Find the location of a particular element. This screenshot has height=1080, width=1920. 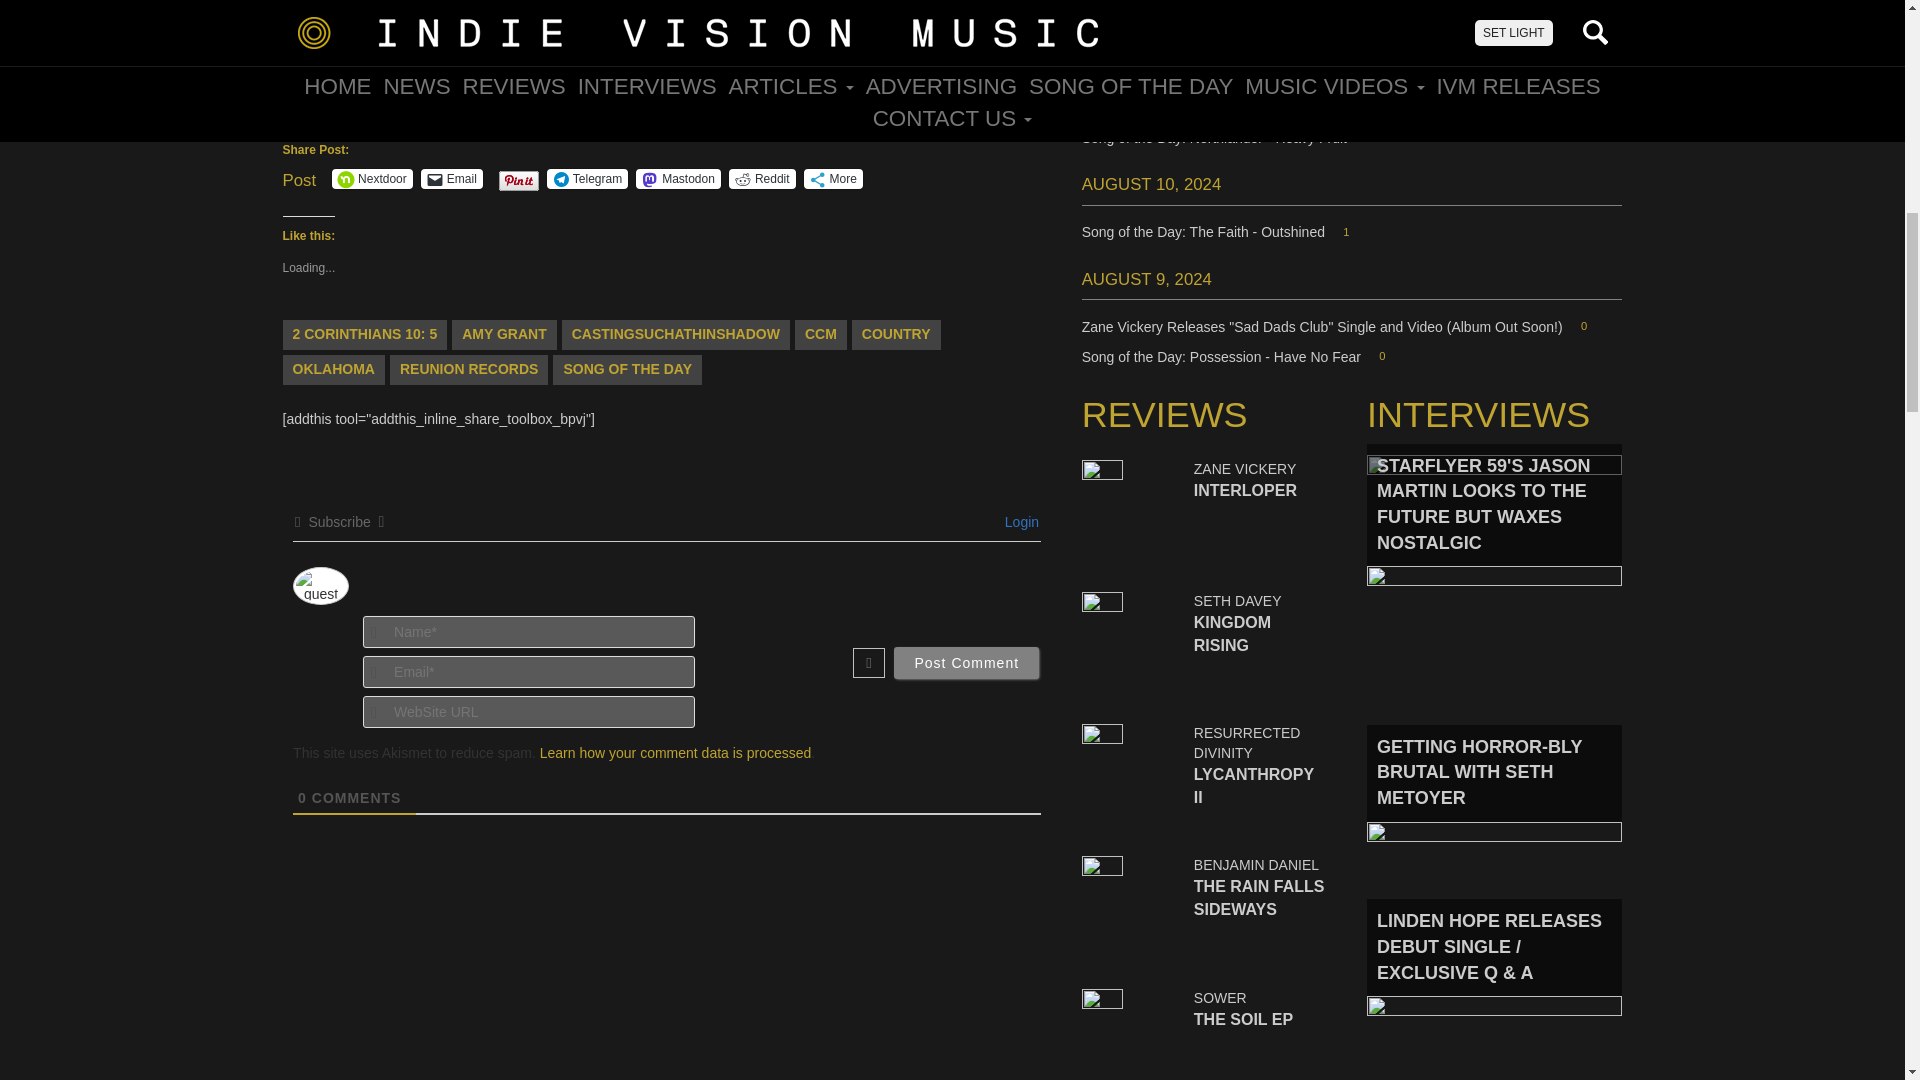

Post Comment is located at coordinates (966, 662).